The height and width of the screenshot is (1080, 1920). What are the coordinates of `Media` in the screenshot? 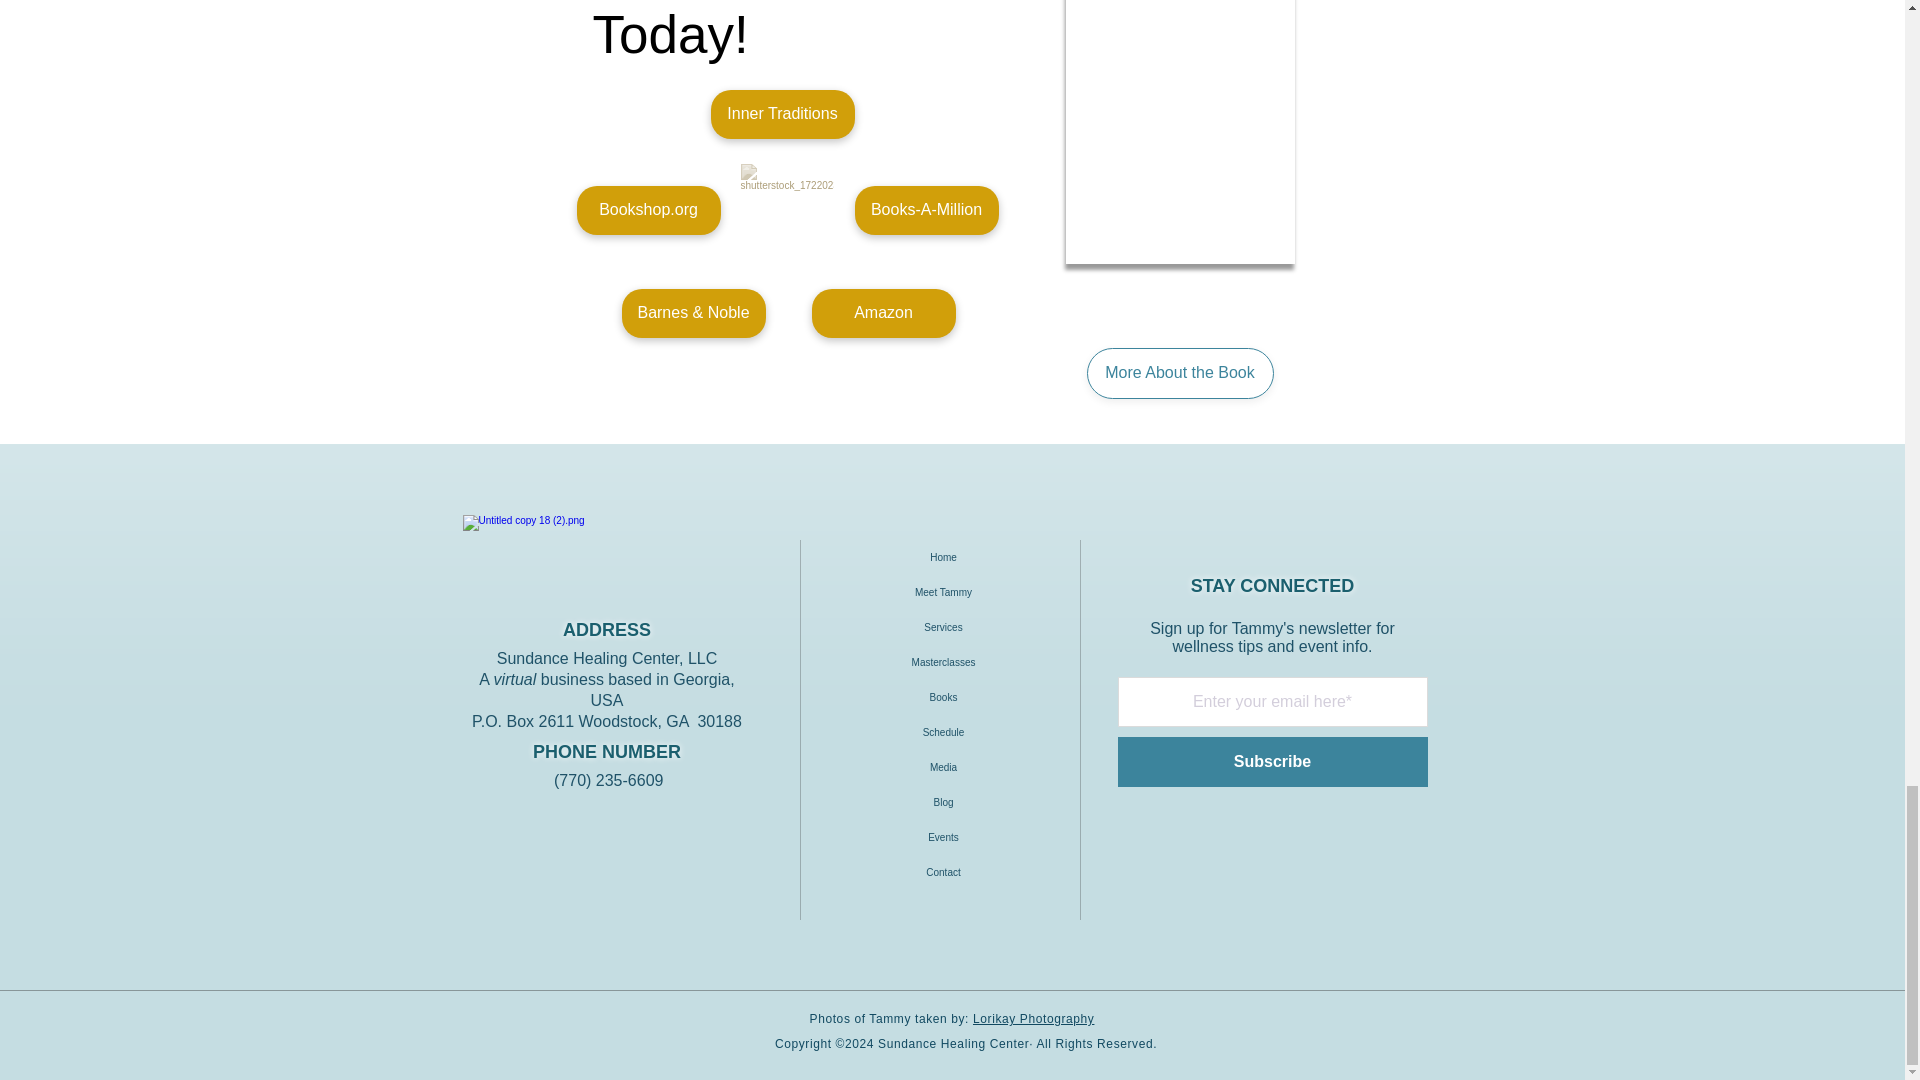 It's located at (943, 767).